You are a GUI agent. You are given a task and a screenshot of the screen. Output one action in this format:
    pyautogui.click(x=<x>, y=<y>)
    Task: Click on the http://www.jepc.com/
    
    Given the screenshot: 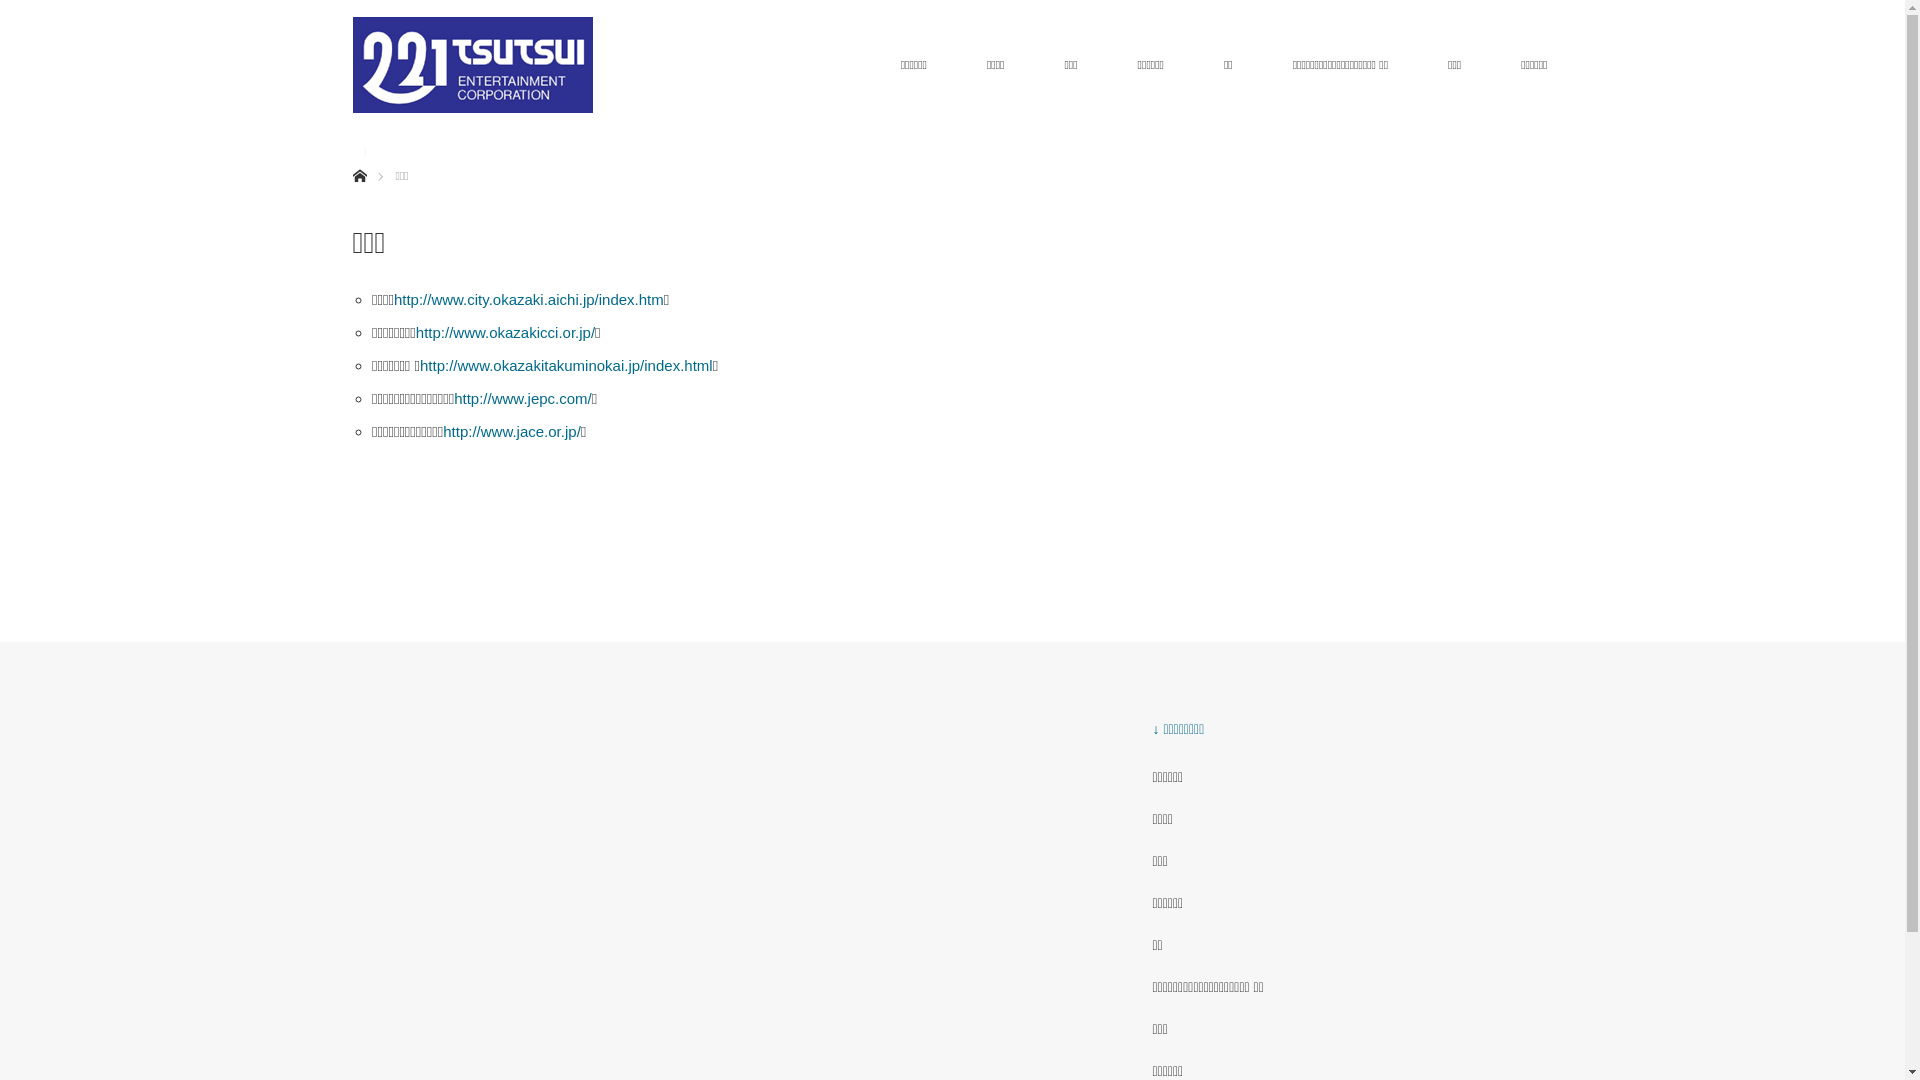 What is the action you would take?
    pyautogui.click(x=523, y=398)
    